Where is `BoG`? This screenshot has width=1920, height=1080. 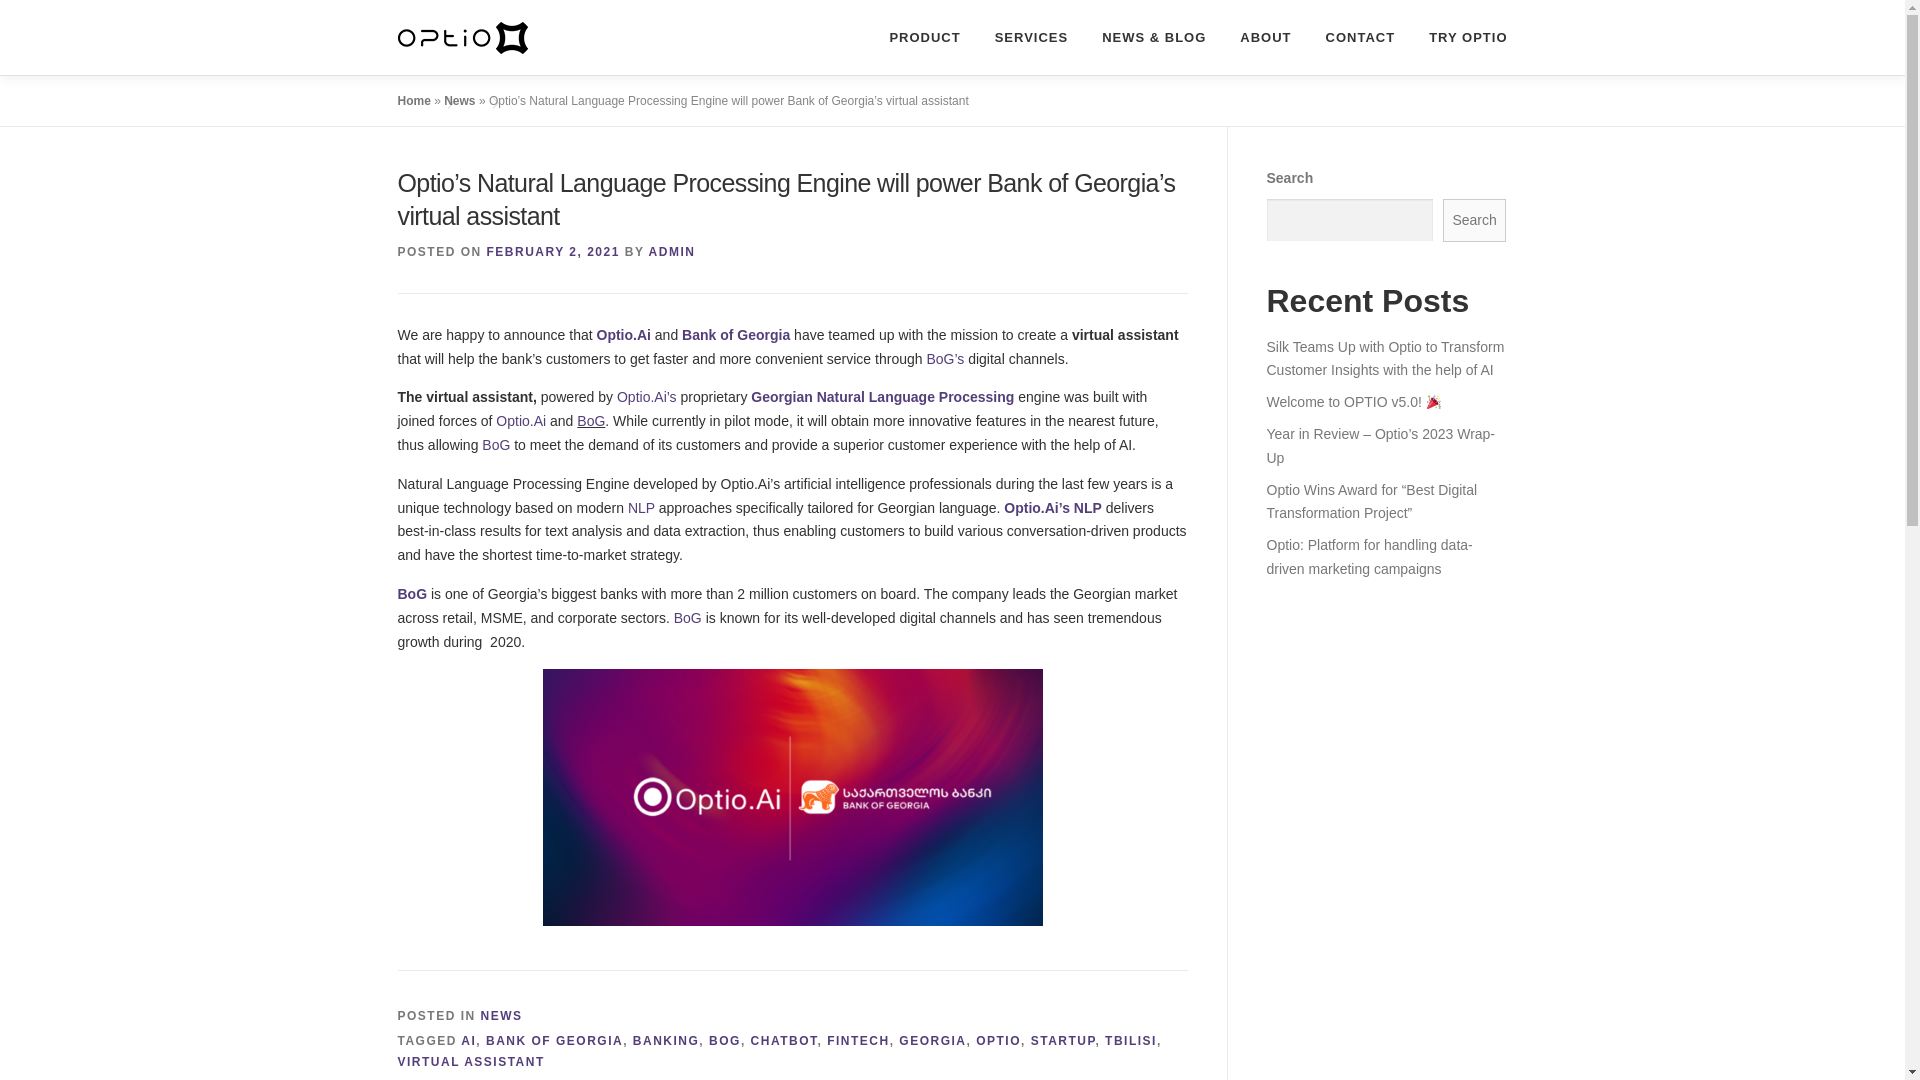 BoG is located at coordinates (690, 618).